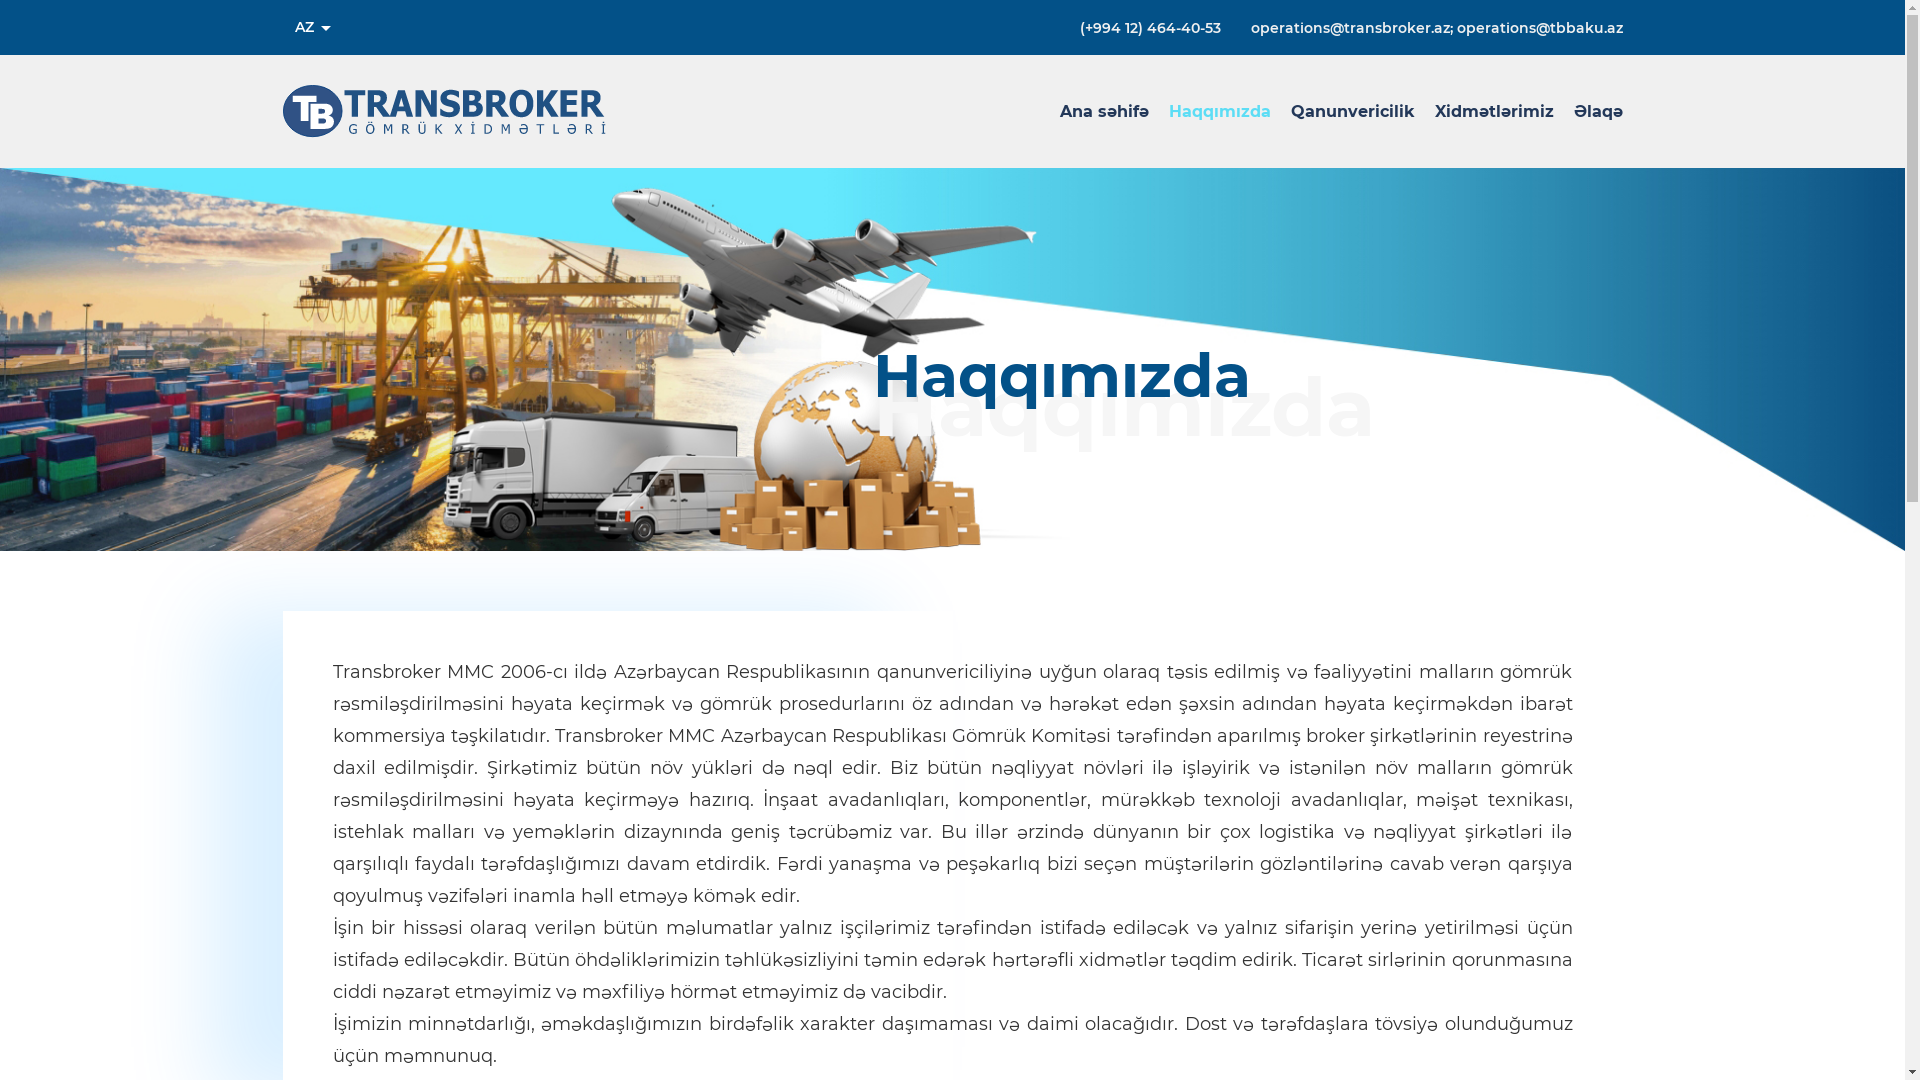 Image resolution: width=1920 pixels, height=1080 pixels. What do you see at coordinates (1150, 27) in the screenshot?
I see `(+994 12) 464-40-53` at bounding box center [1150, 27].